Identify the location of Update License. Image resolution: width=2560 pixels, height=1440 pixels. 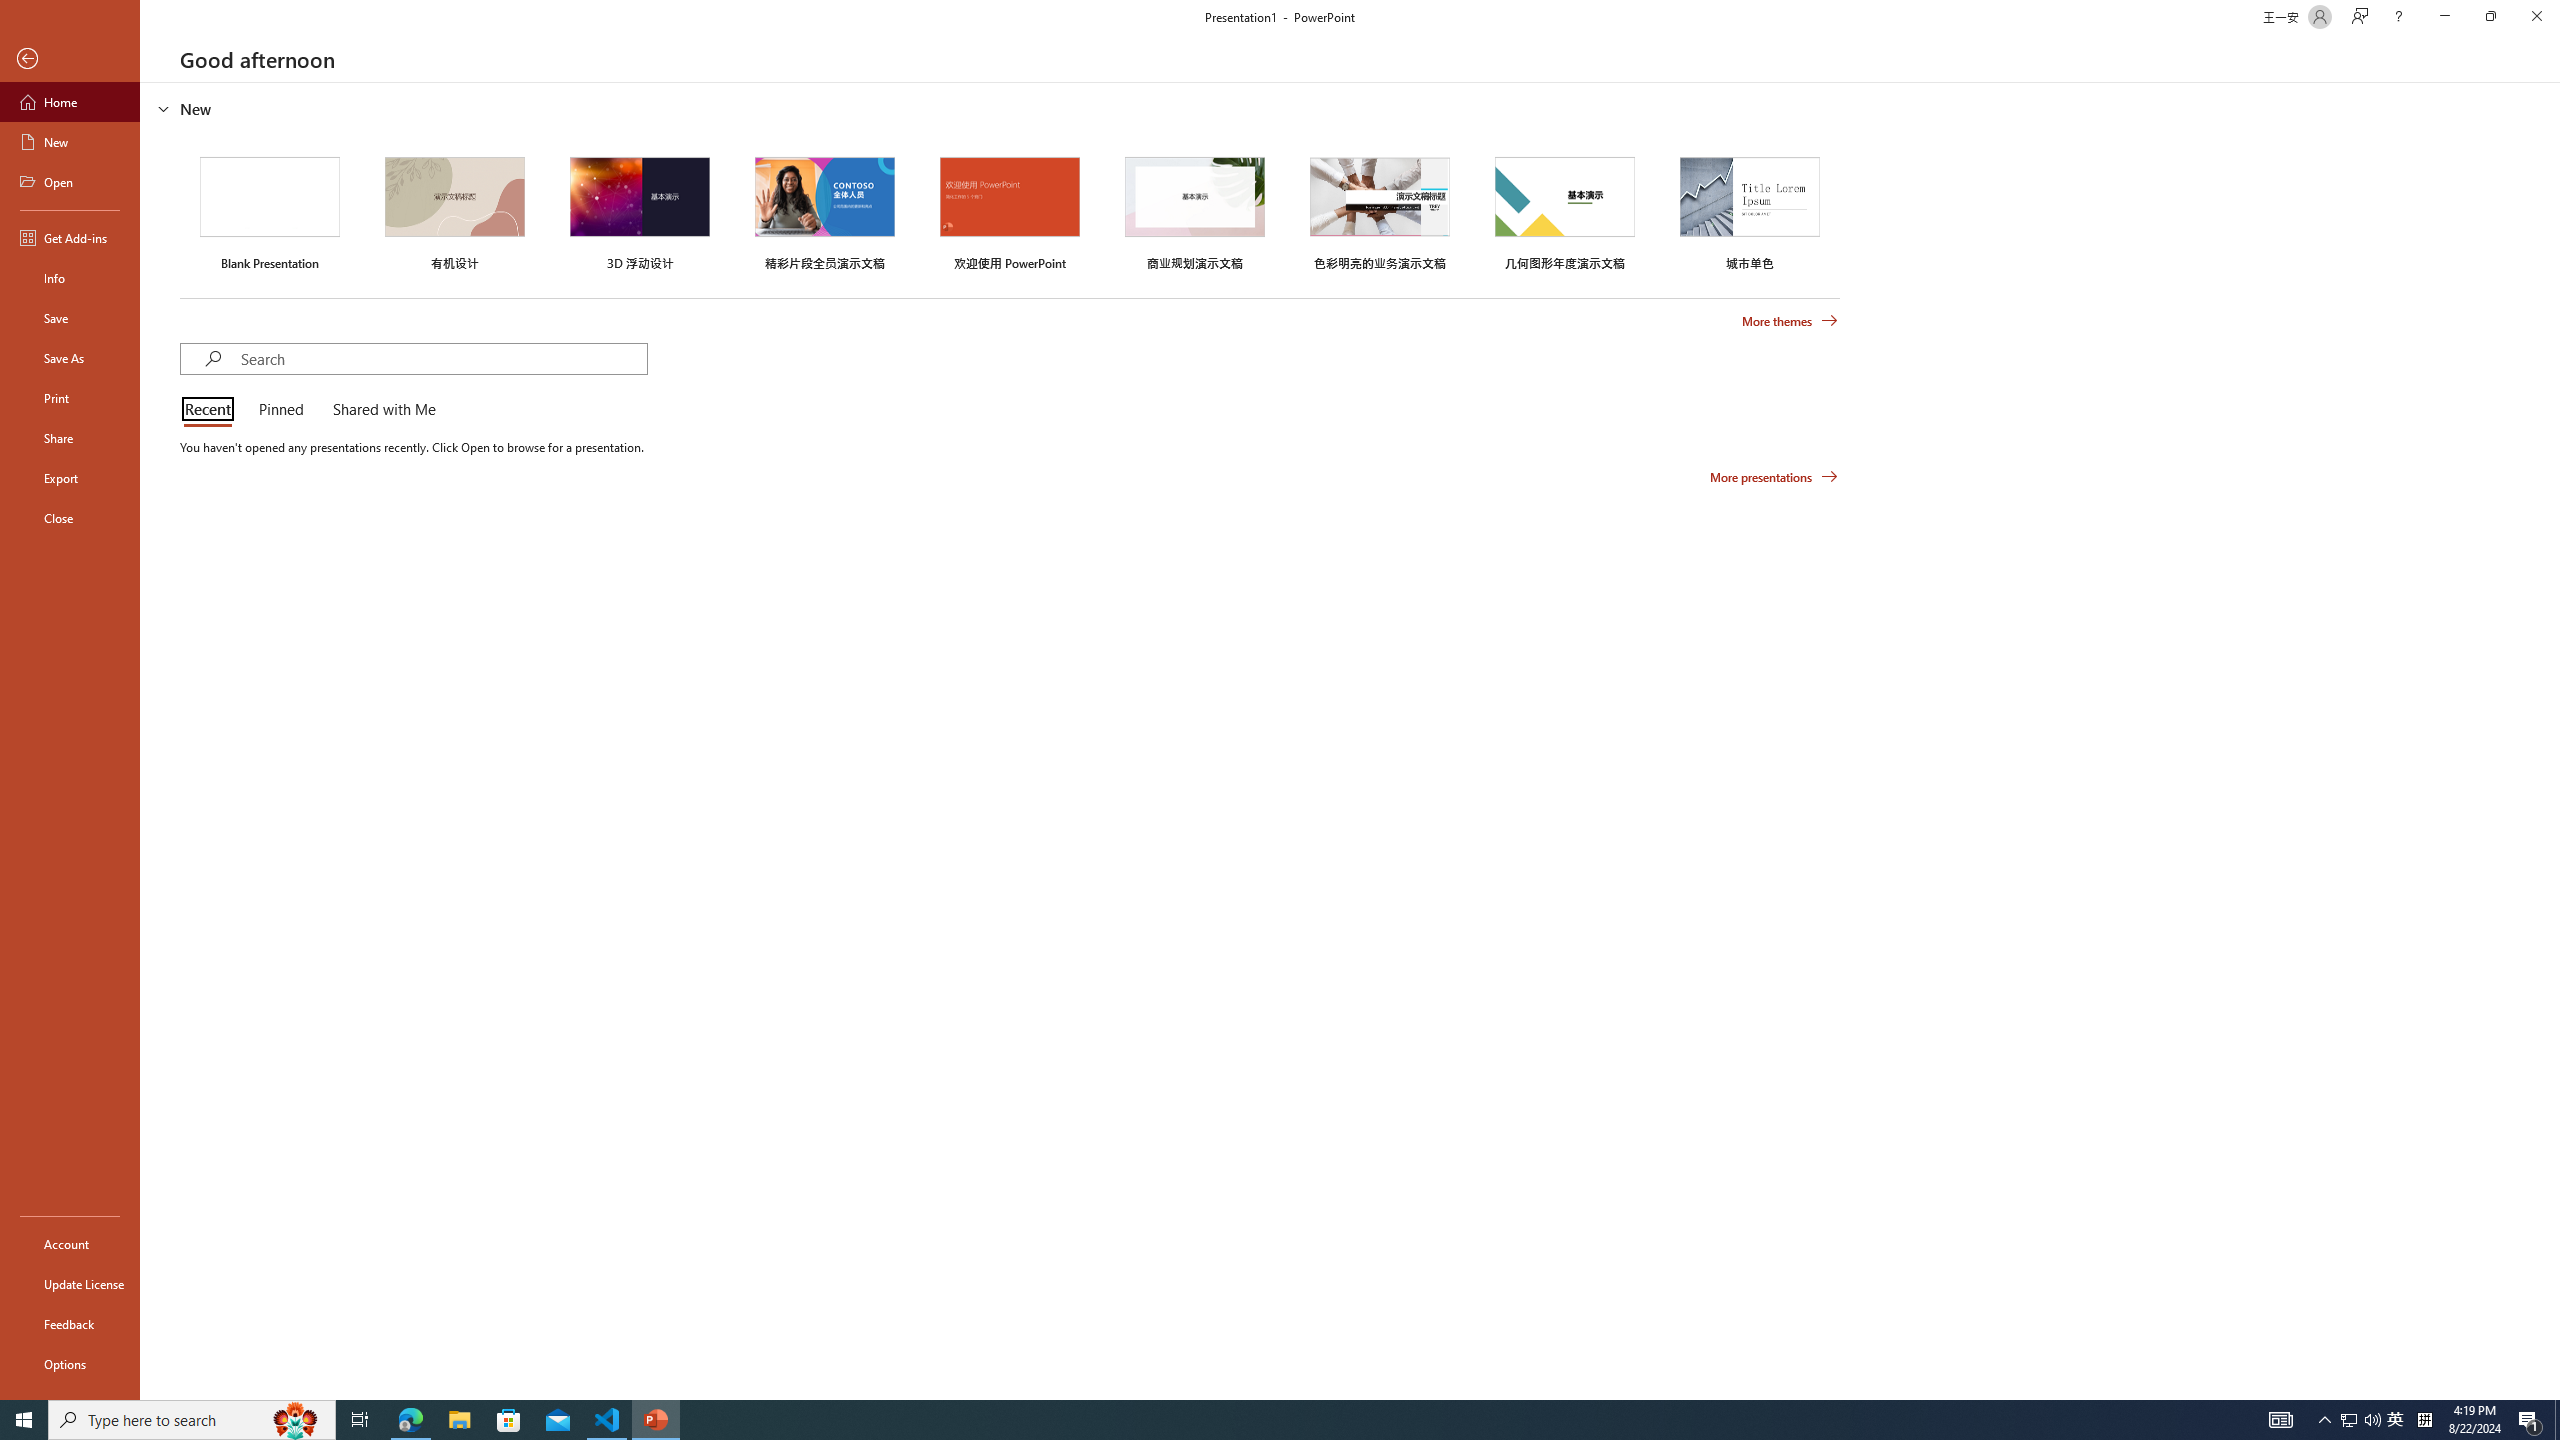
(70, 1284).